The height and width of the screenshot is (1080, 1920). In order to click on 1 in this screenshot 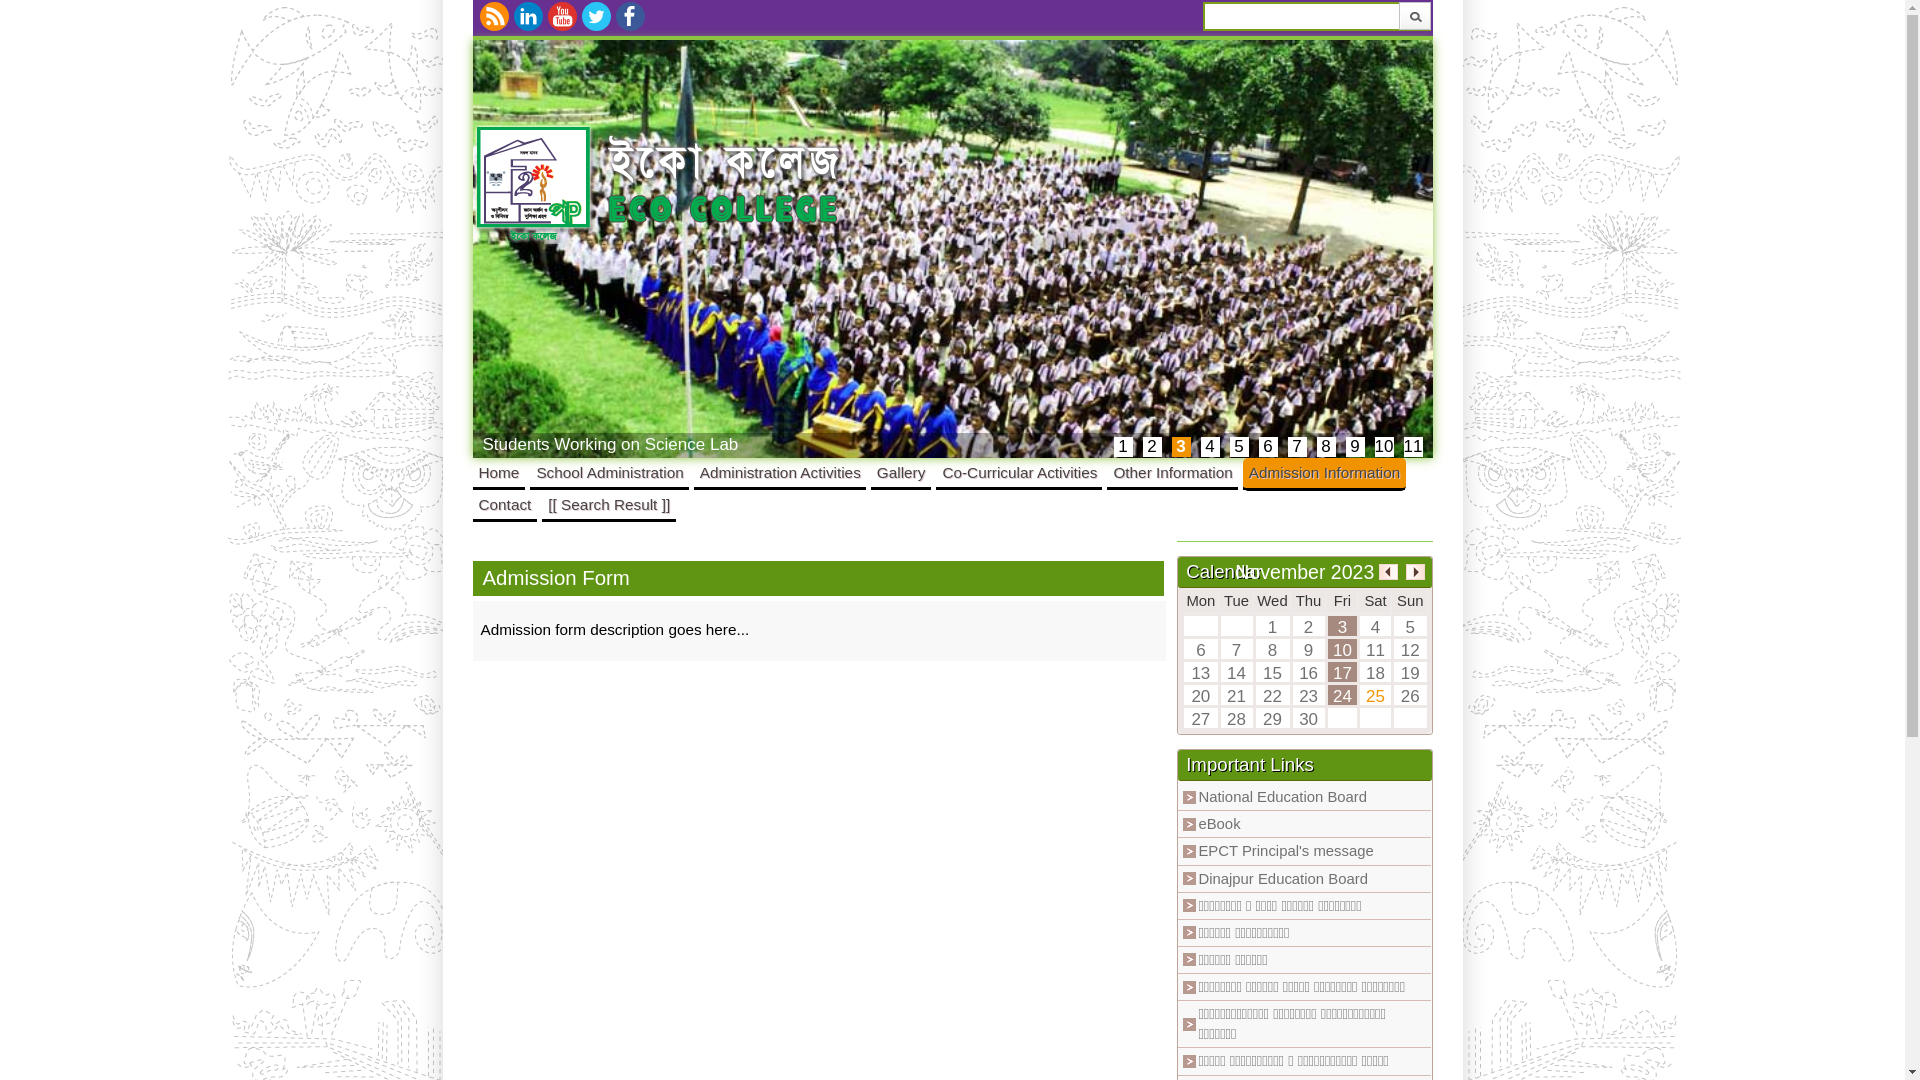, I will do `click(1124, 447)`.